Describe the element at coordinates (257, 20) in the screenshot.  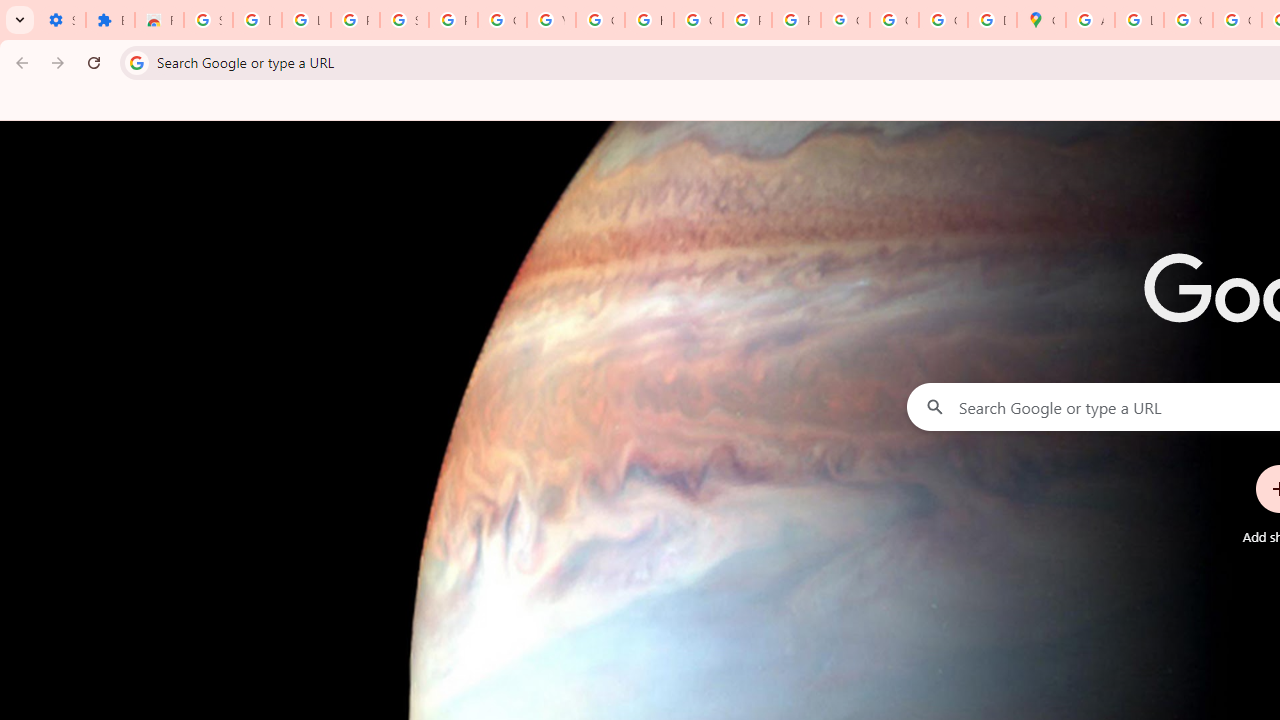
I see `Delete photos & videos - Computer - Google Photos Help` at that location.